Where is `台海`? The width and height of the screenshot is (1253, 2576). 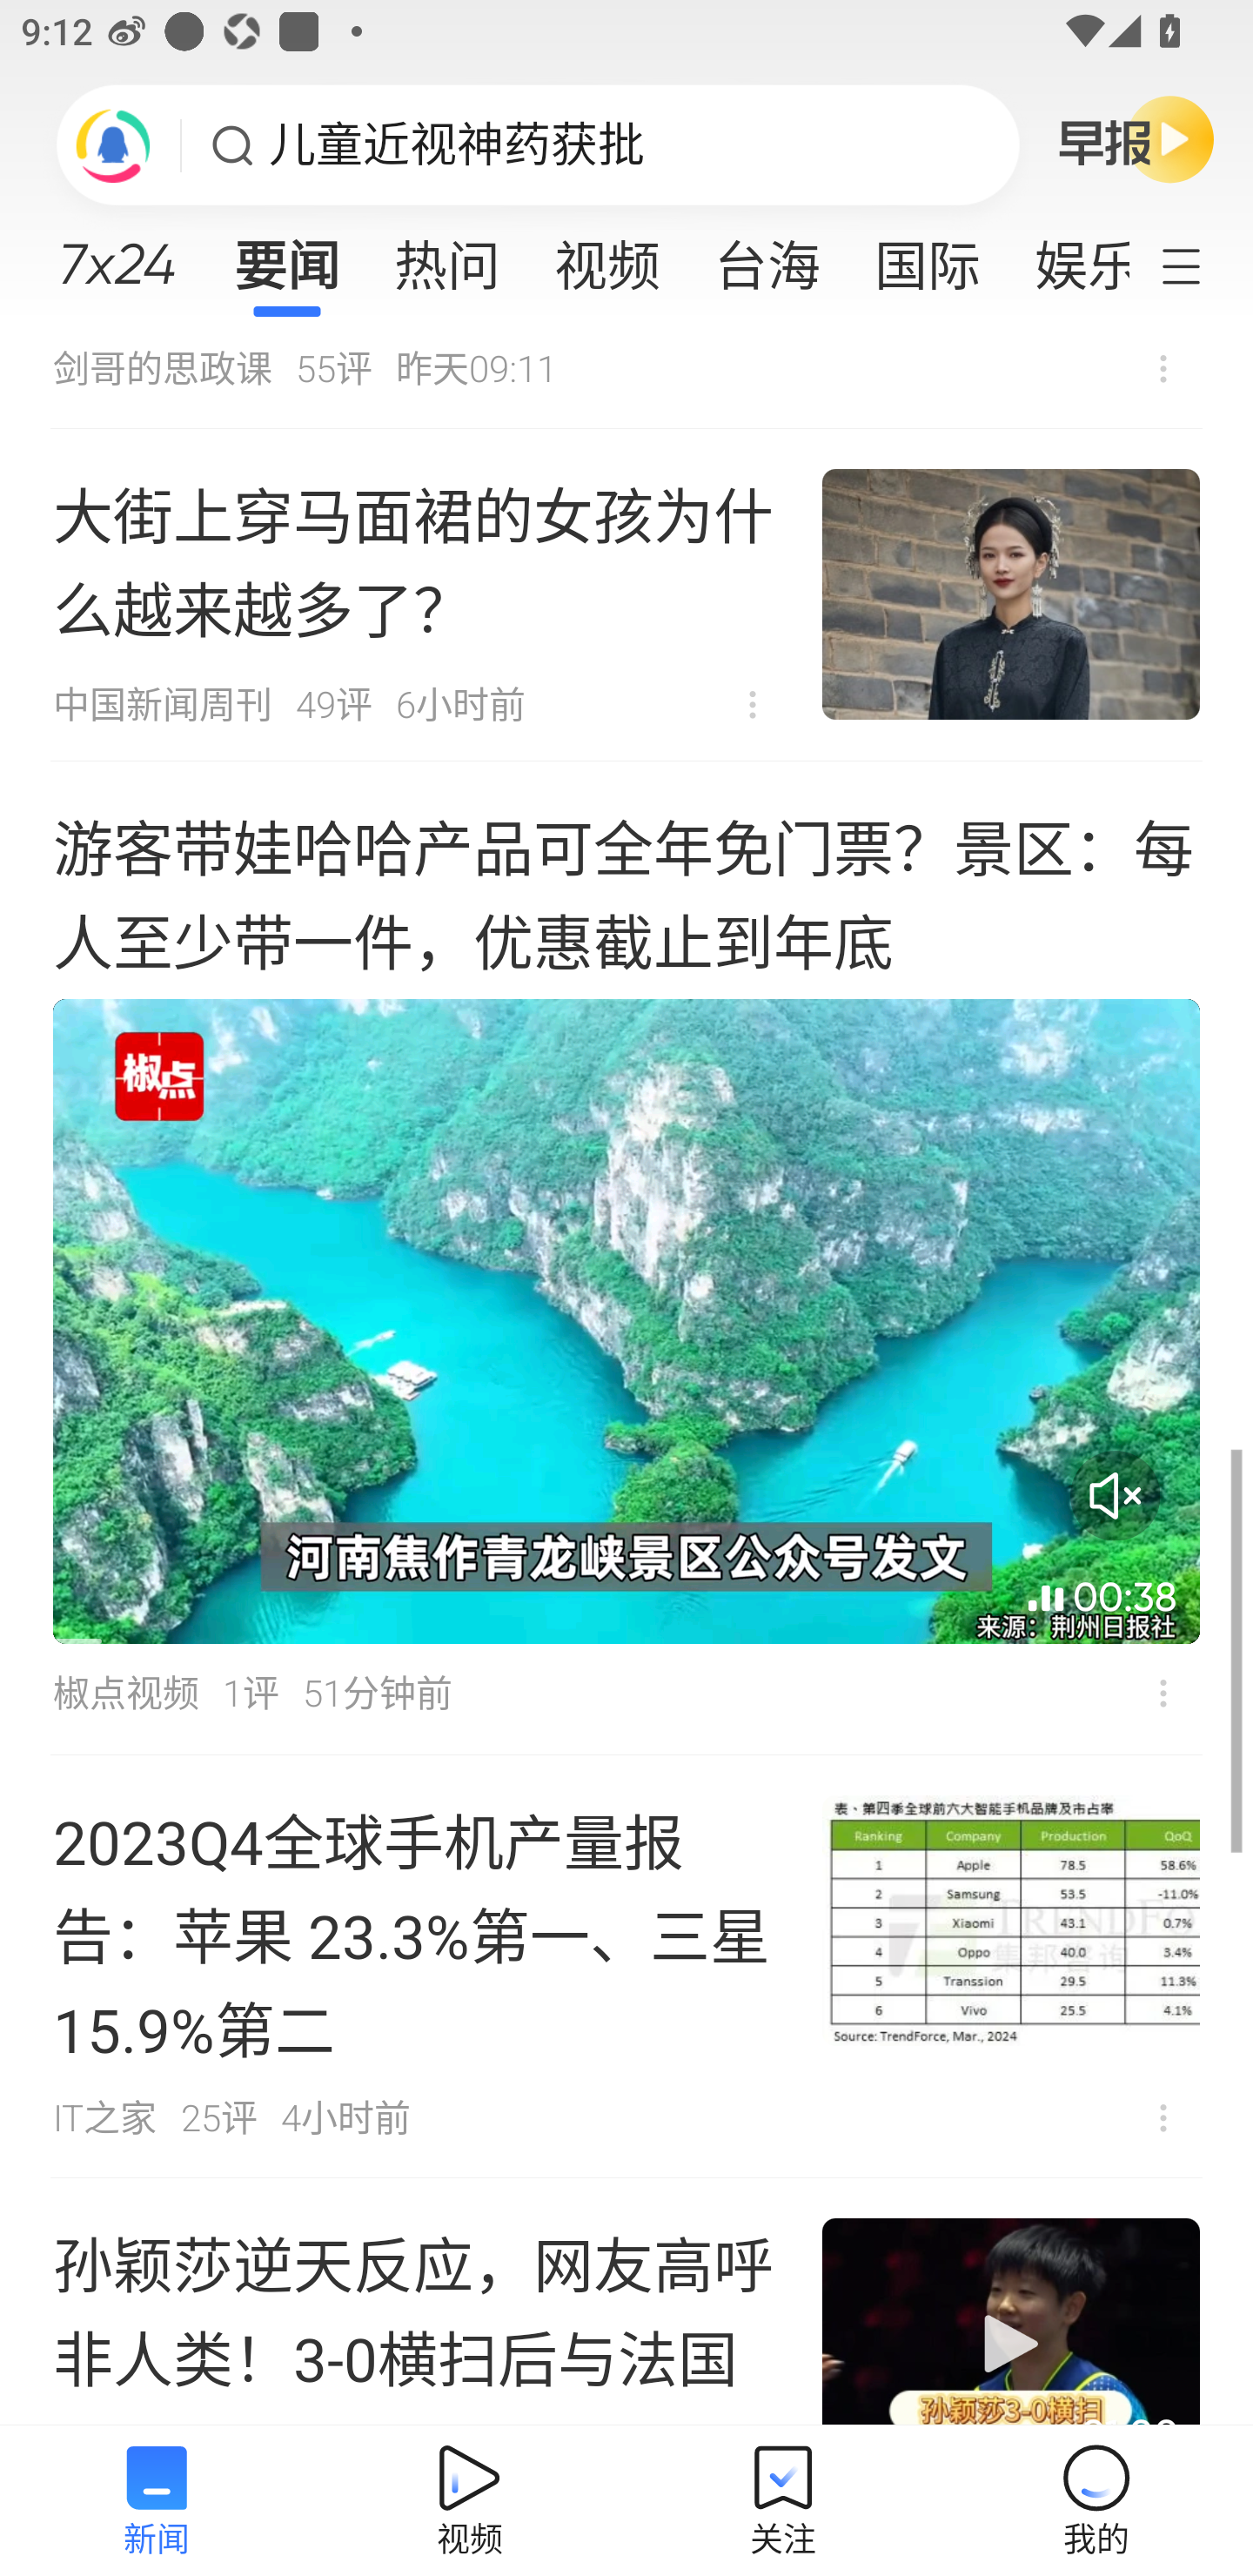
台海 is located at coordinates (767, 256).